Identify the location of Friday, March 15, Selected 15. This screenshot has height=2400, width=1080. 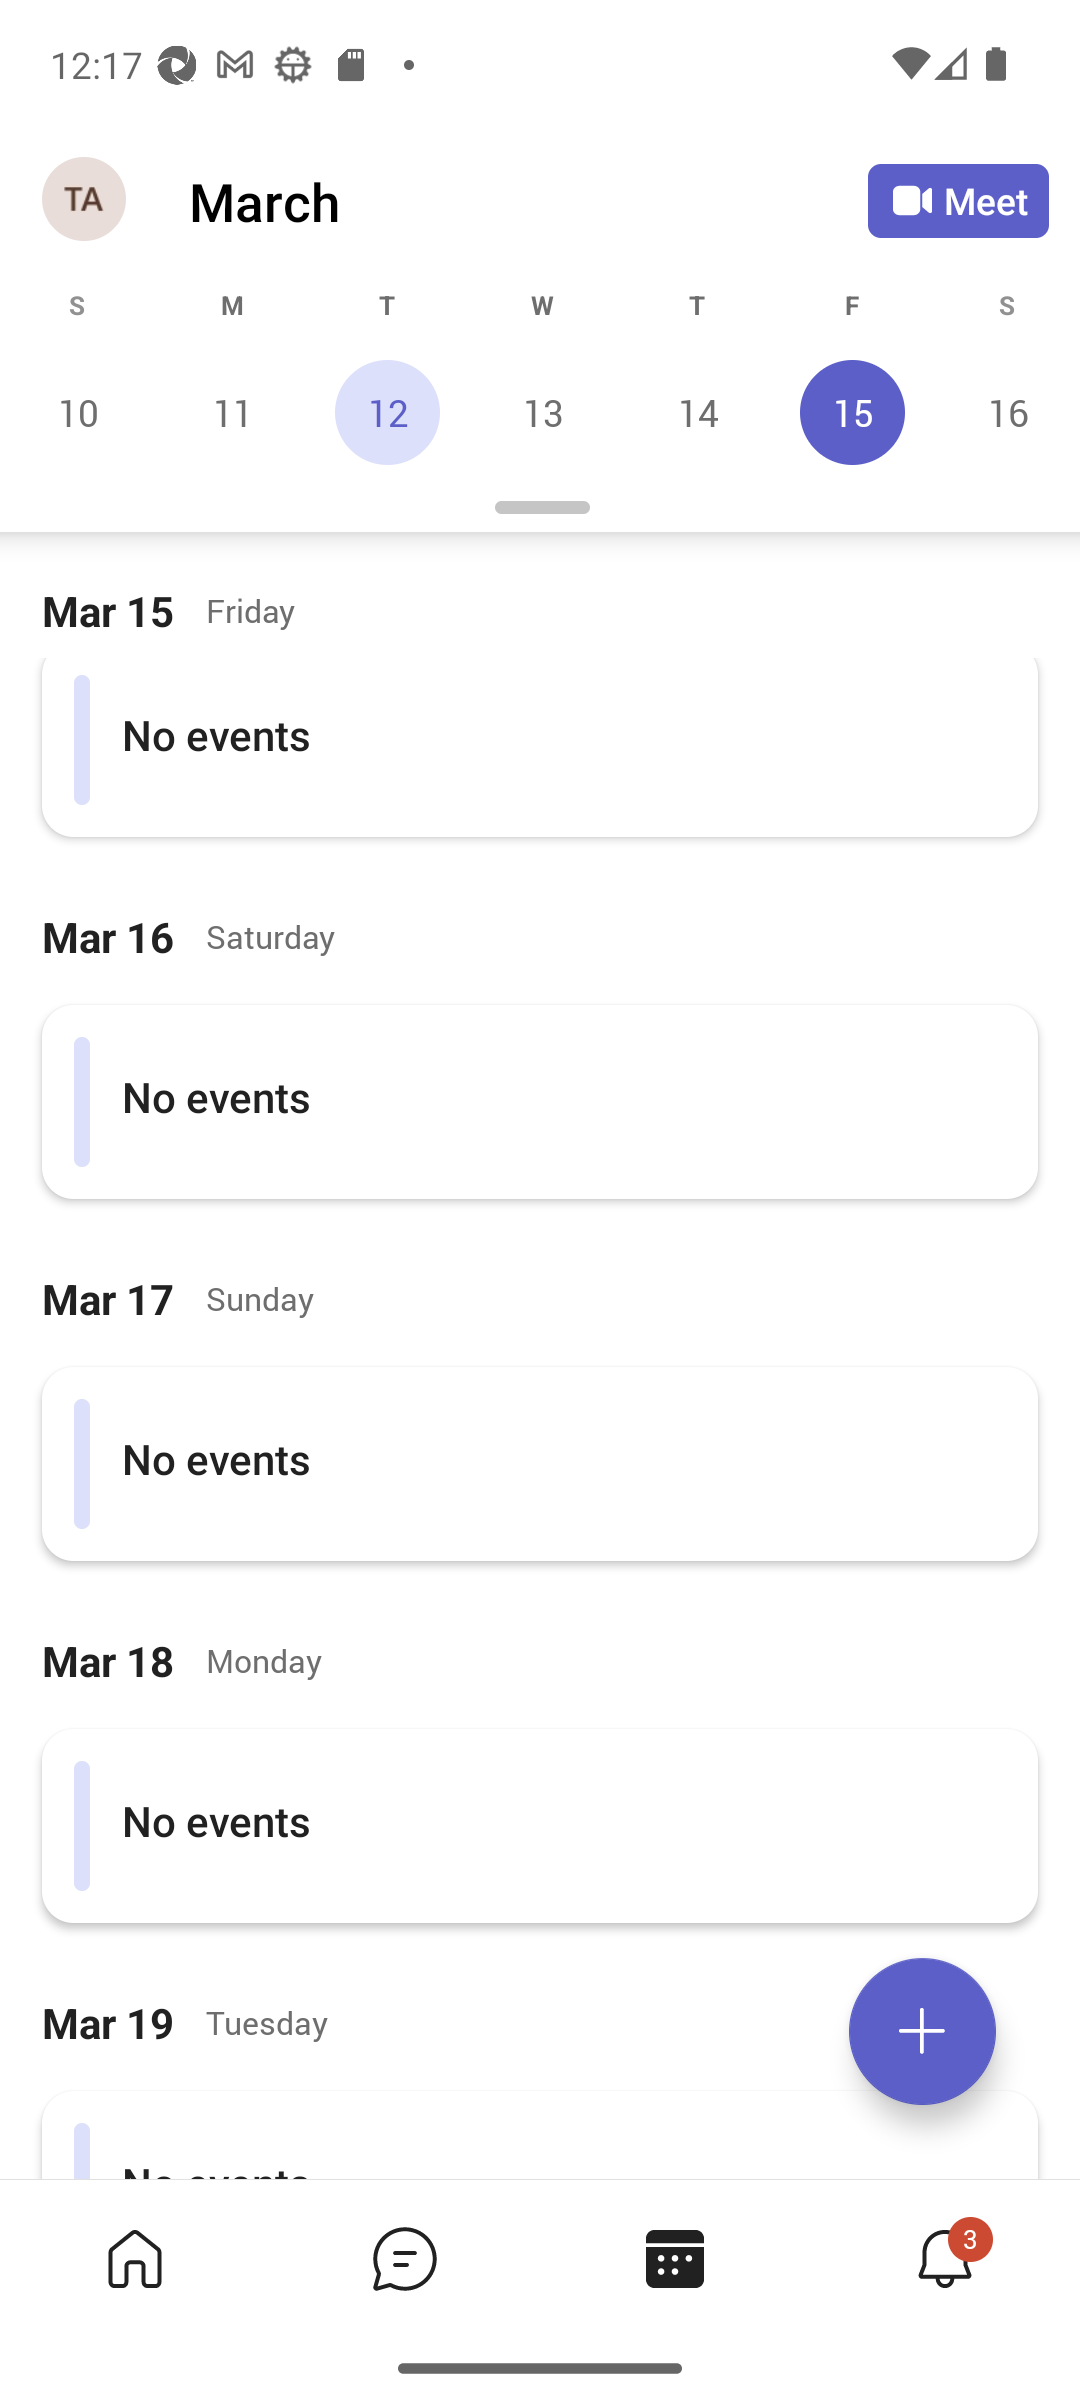
(852, 412).